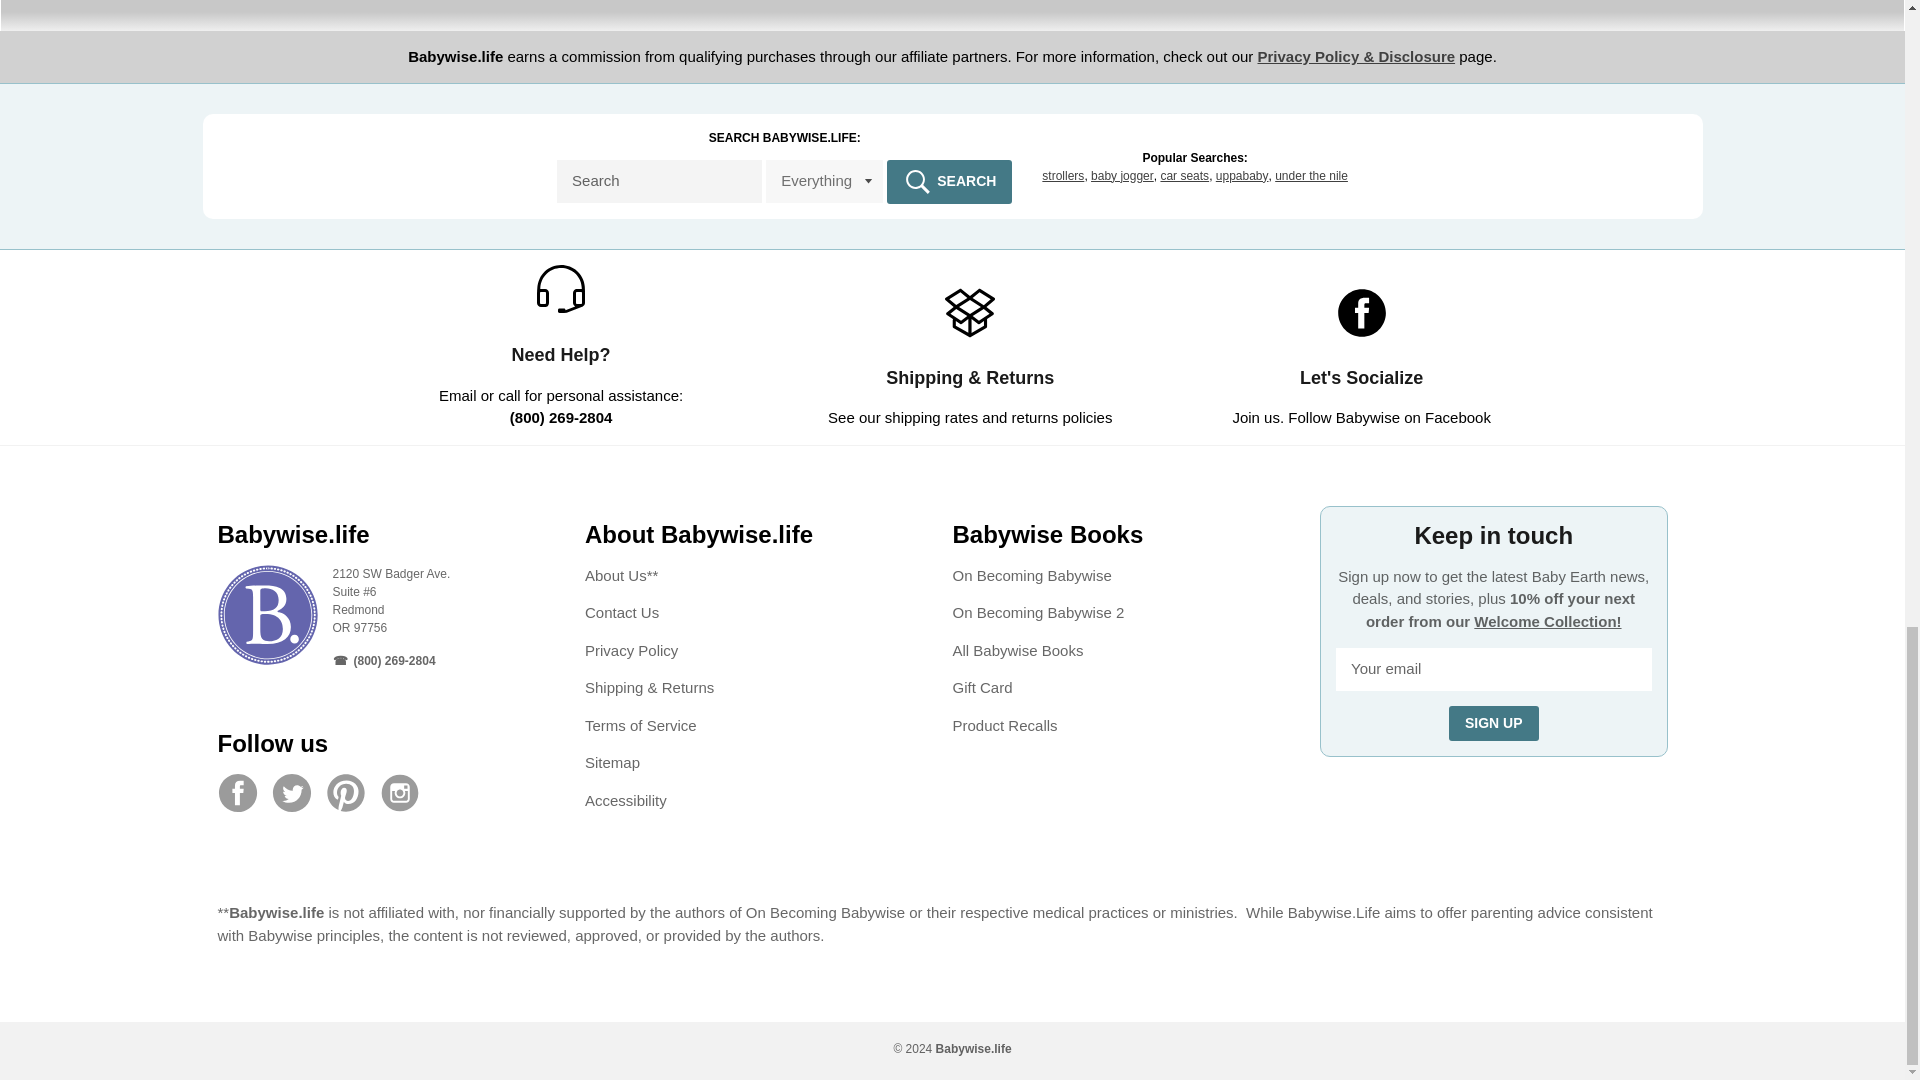 The image size is (1920, 1080). What do you see at coordinates (1063, 175) in the screenshot?
I see `Strollers` at bounding box center [1063, 175].